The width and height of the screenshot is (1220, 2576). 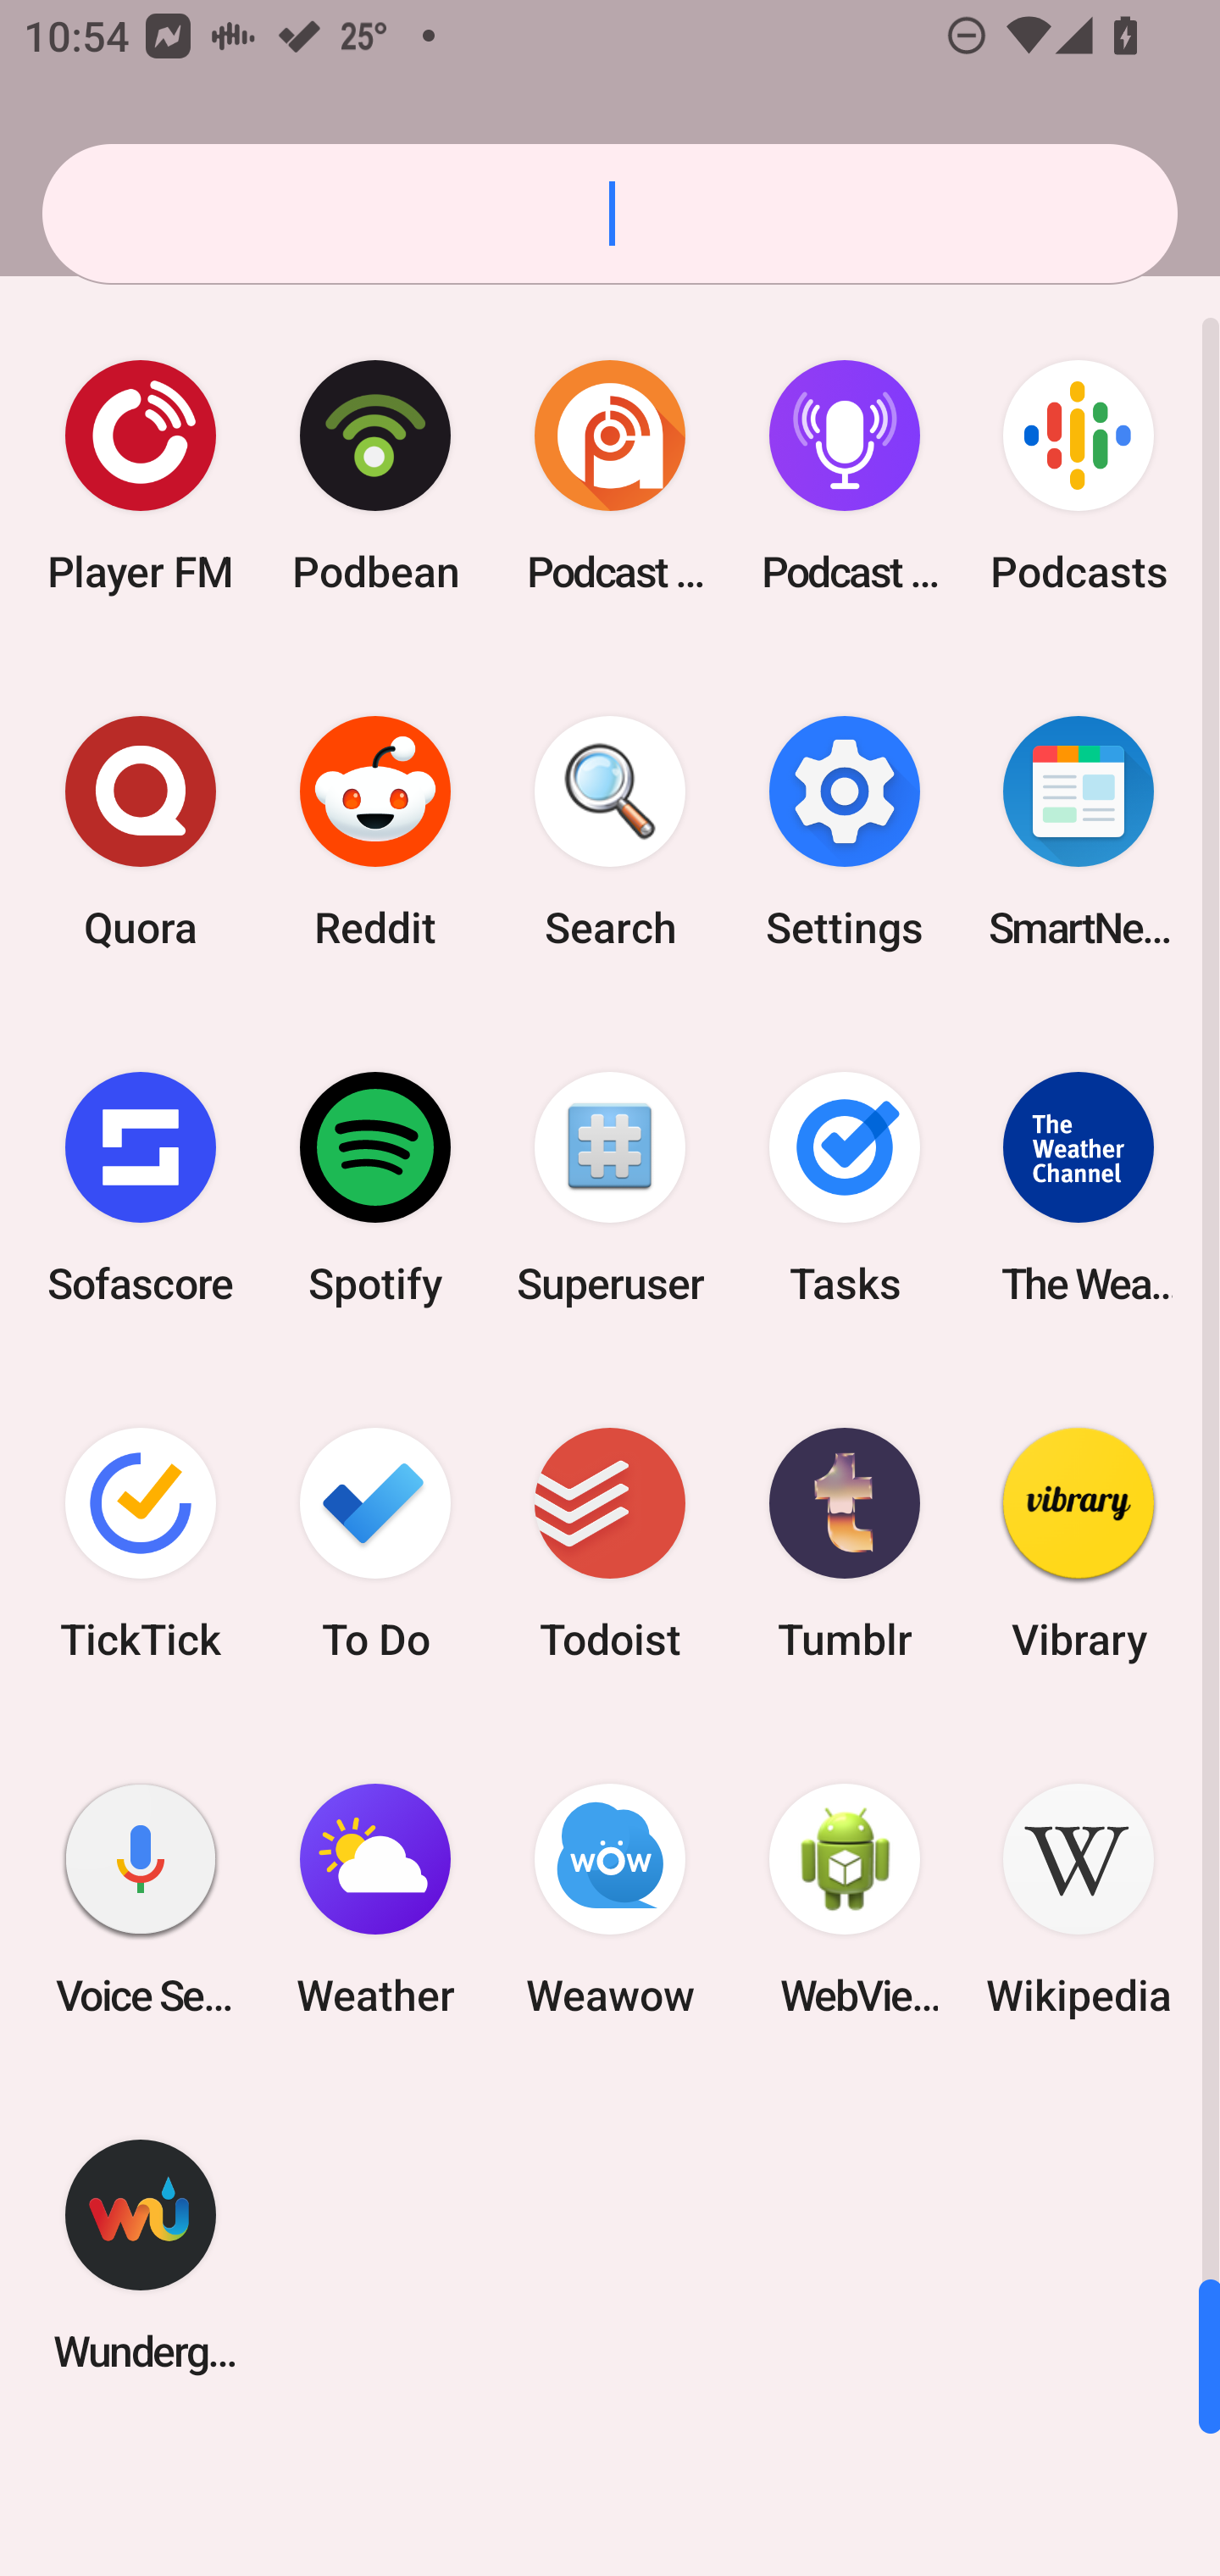 What do you see at coordinates (1079, 1900) in the screenshot?
I see `Wikipedia` at bounding box center [1079, 1900].